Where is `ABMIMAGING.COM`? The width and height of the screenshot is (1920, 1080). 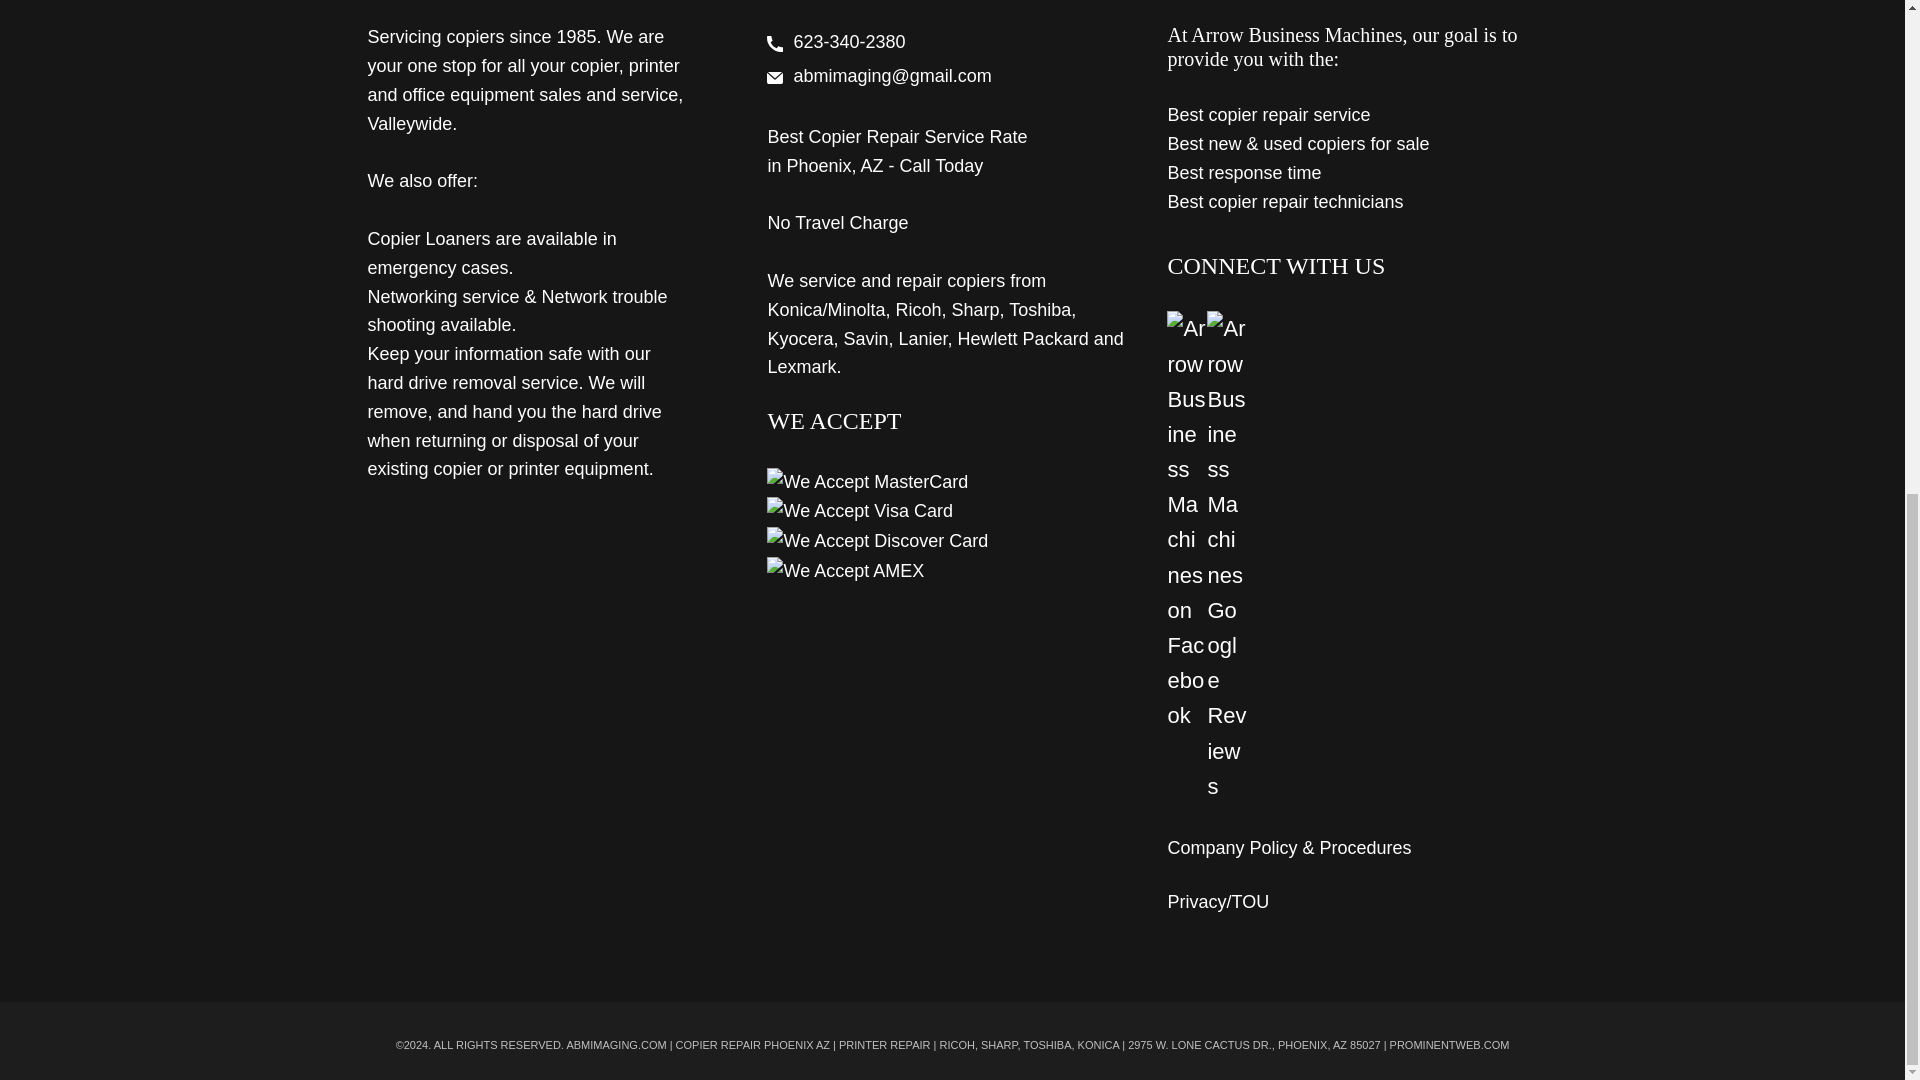
ABMIMAGING.COM is located at coordinates (616, 1044).